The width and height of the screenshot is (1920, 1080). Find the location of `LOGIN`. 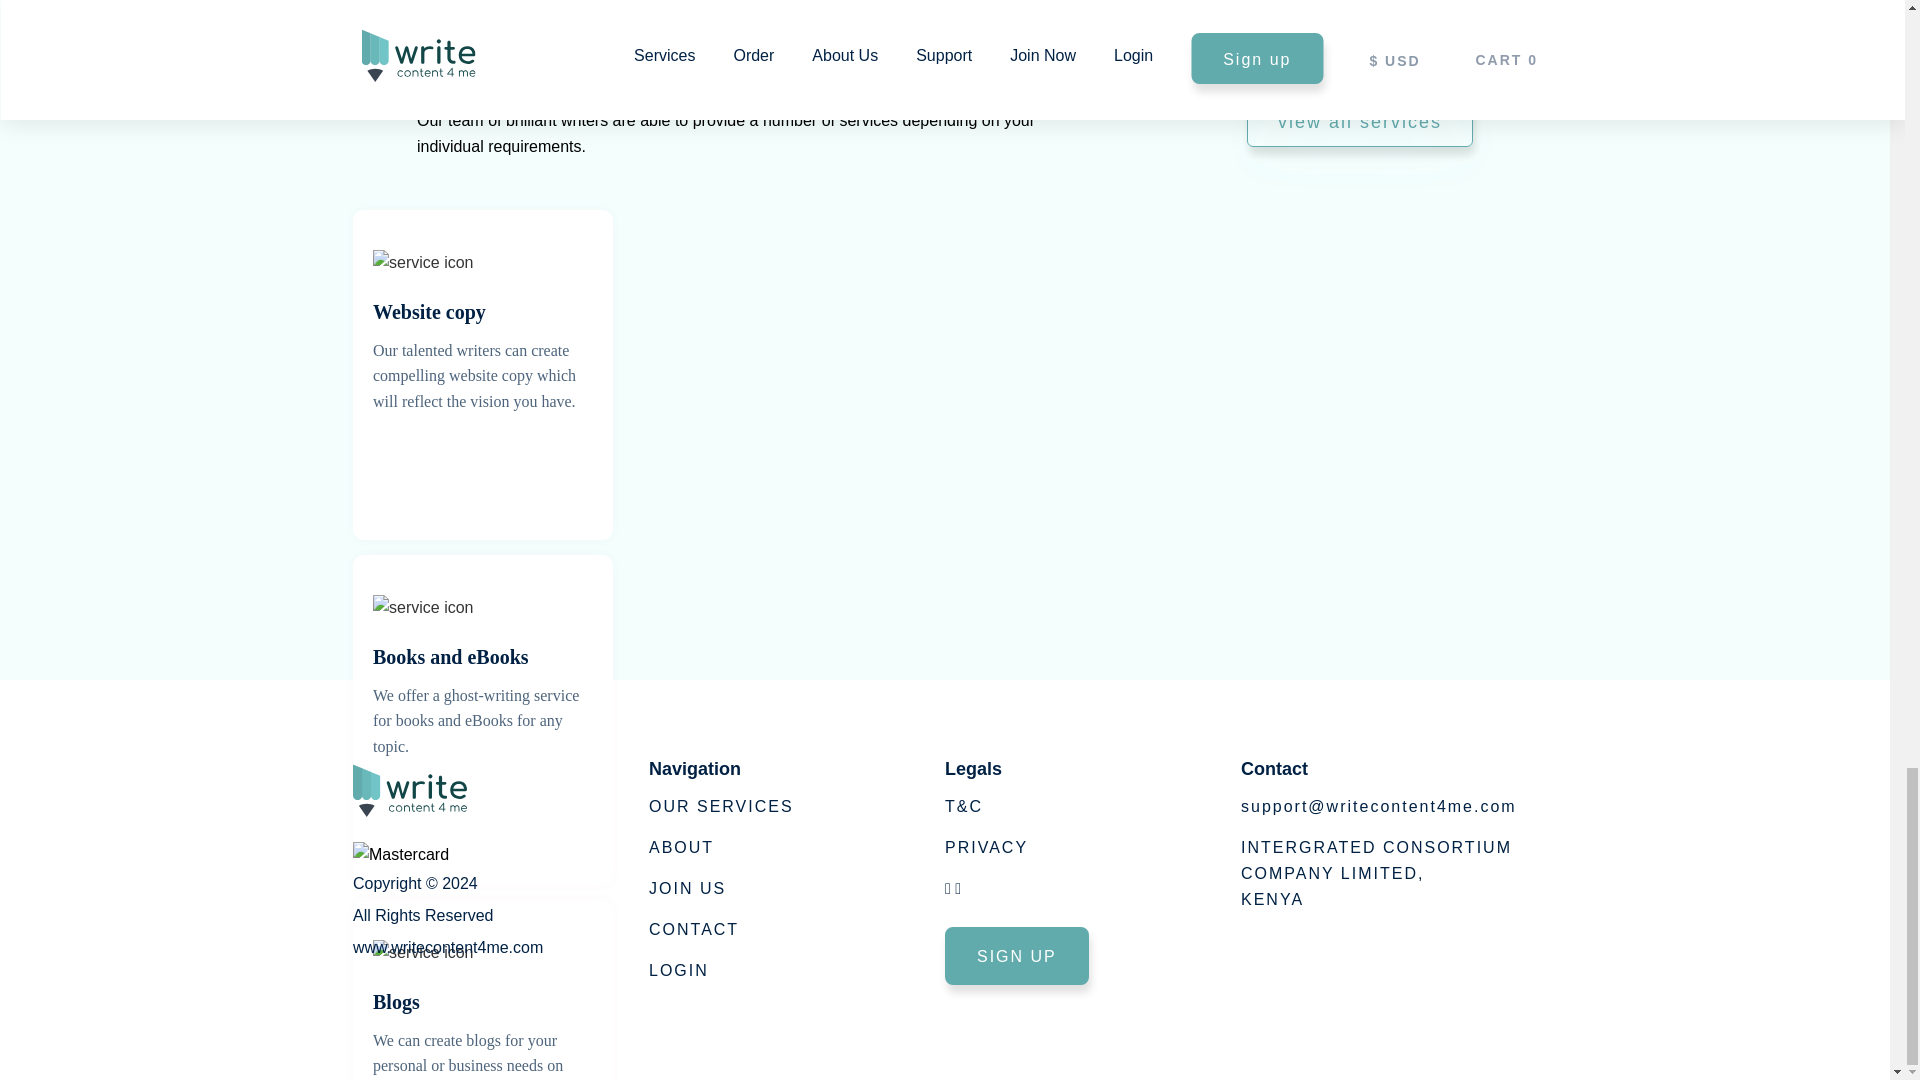

LOGIN is located at coordinates (678, 974).